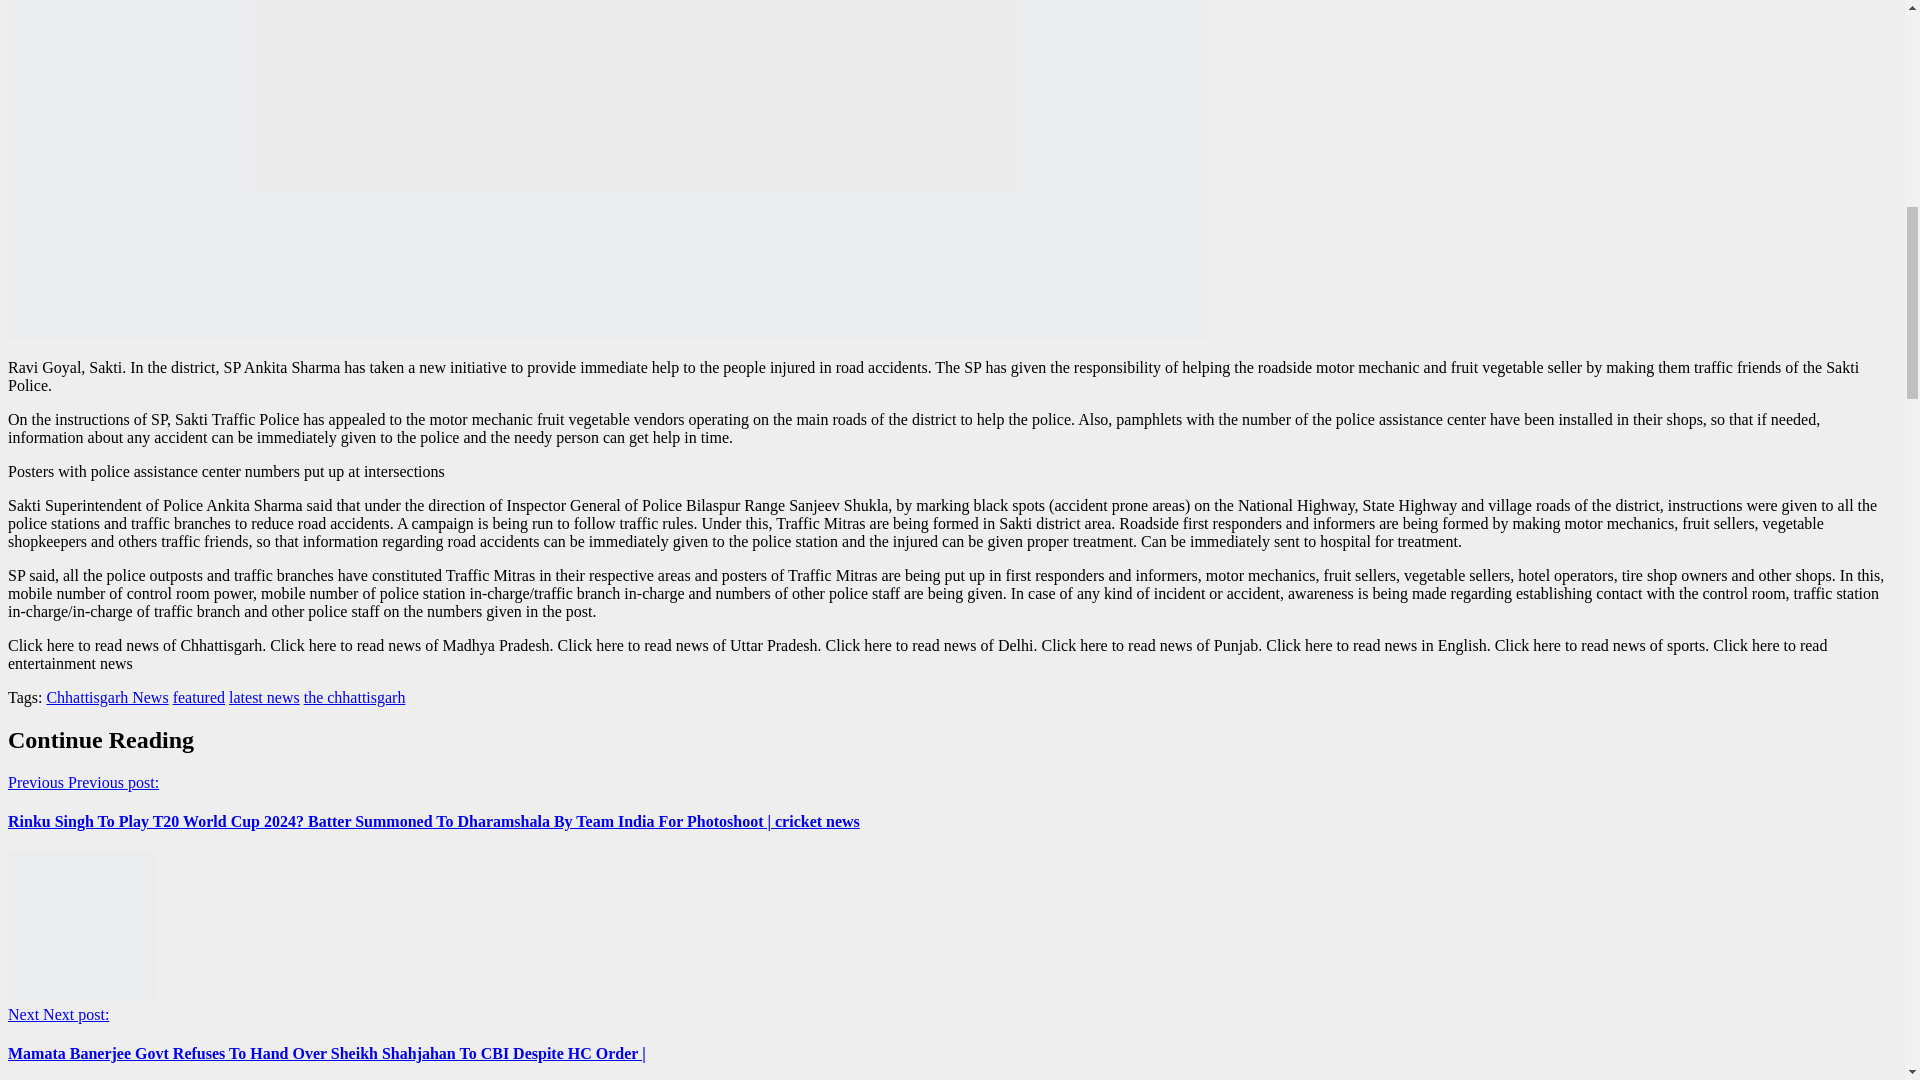  What do you see at coordinates (354, 698) in the screenshot?
I see `the chhattisgarh` at bounding box center [354, 698].